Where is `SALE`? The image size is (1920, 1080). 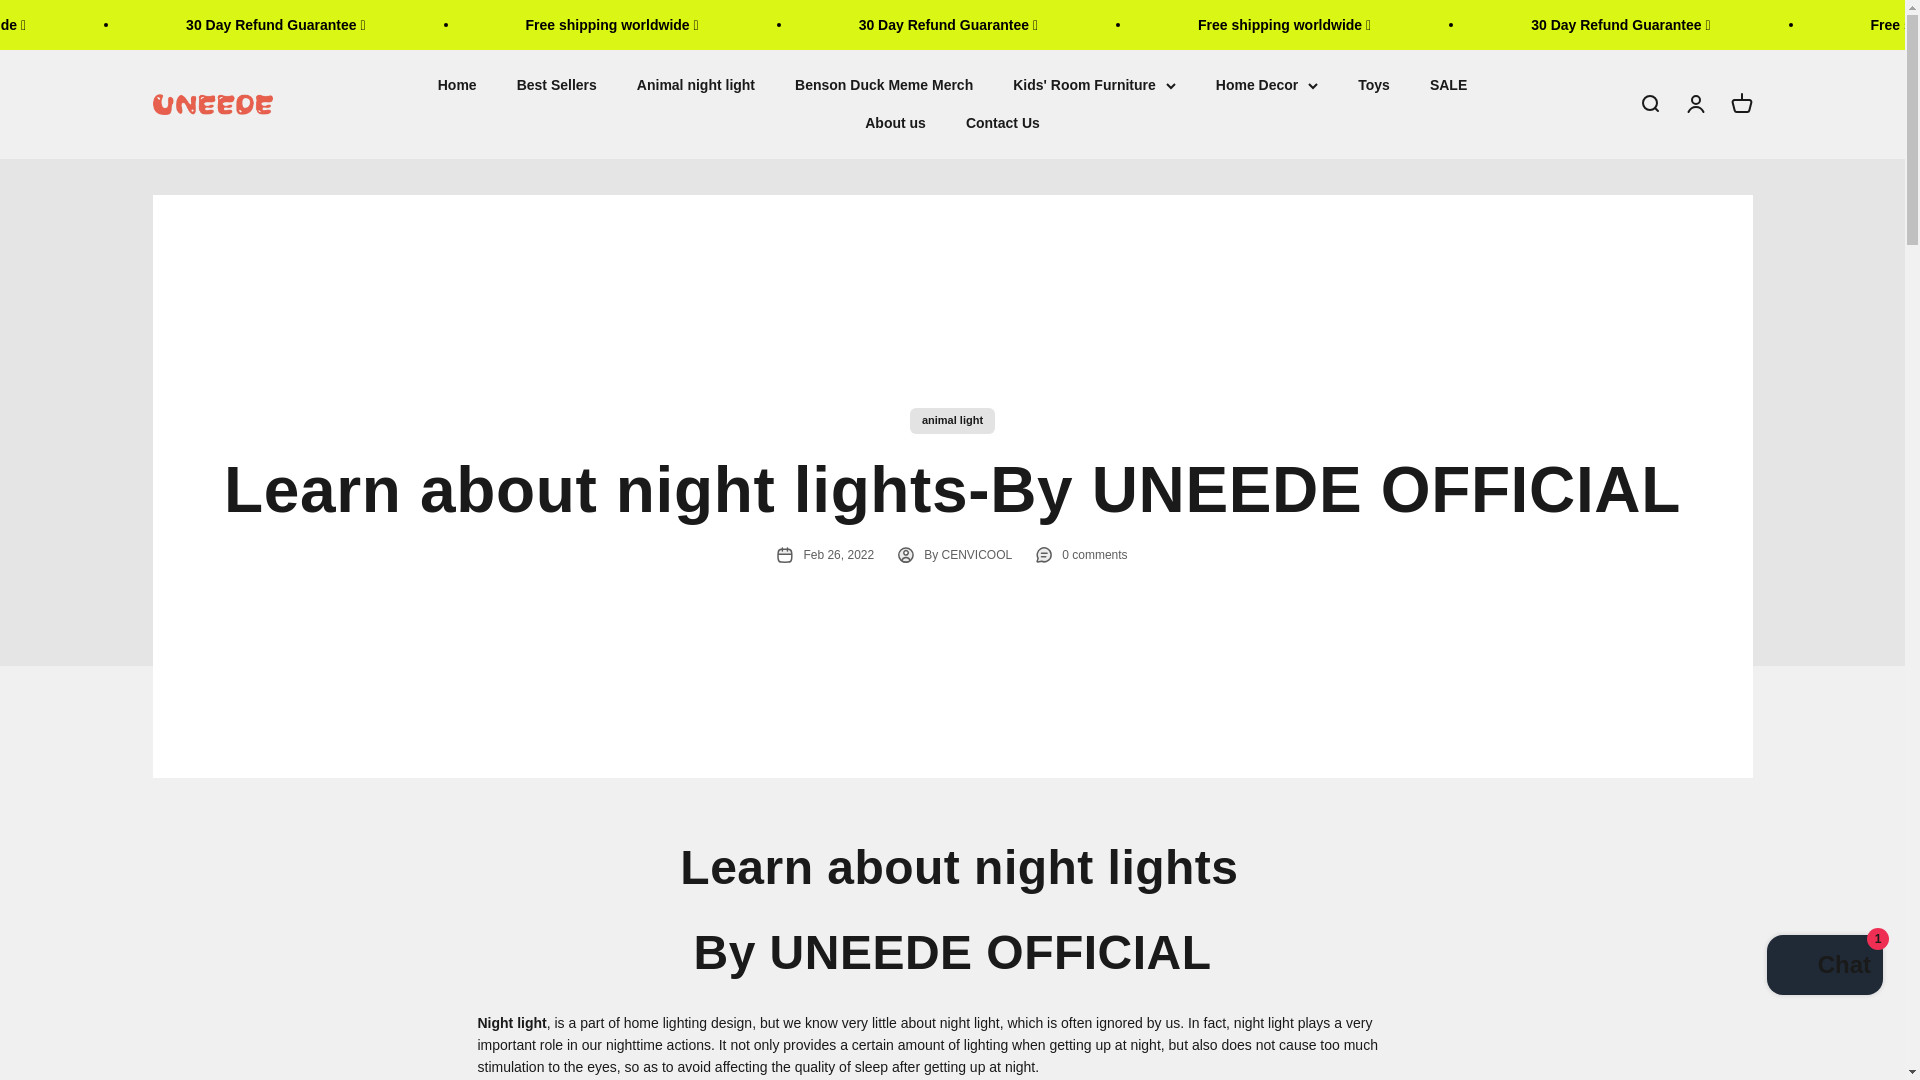
SALE is located at coordinates (1448, 84).